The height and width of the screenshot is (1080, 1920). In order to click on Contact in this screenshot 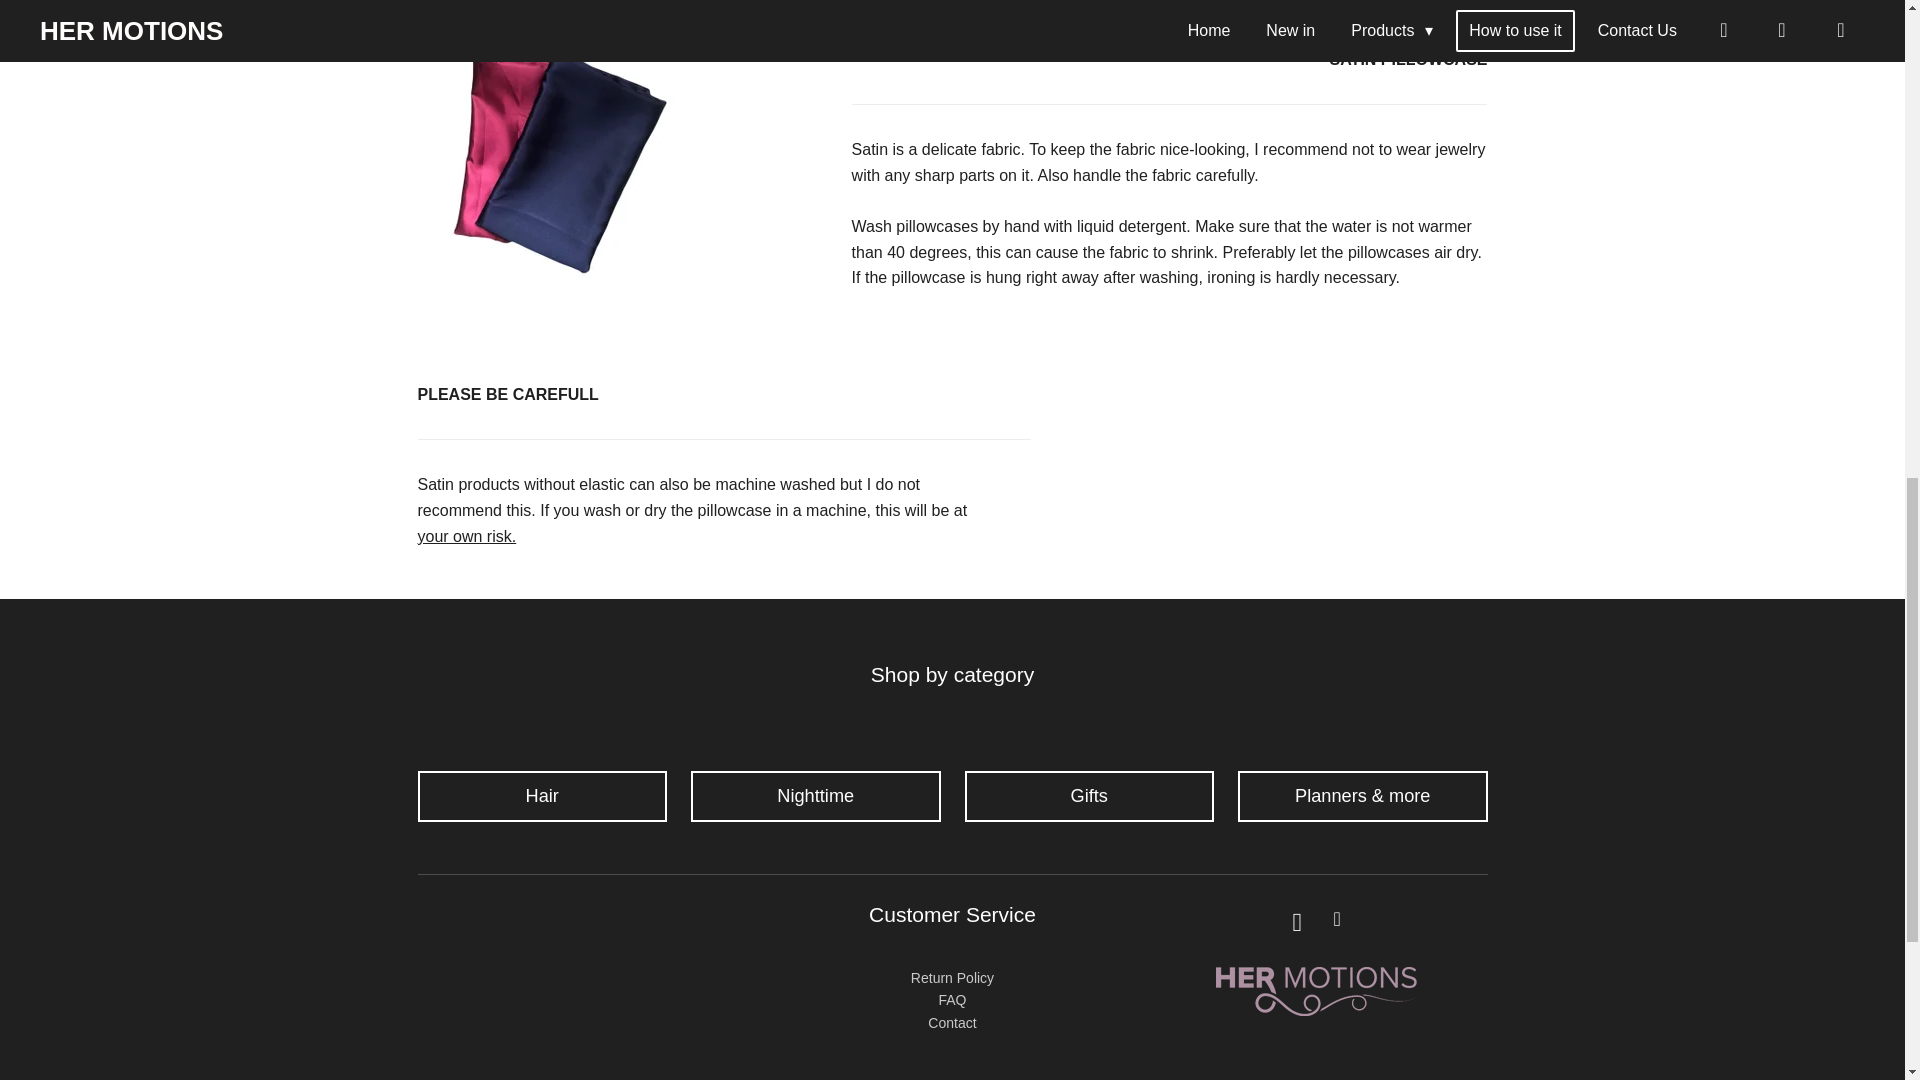, I will do `click(951, 1023)`.